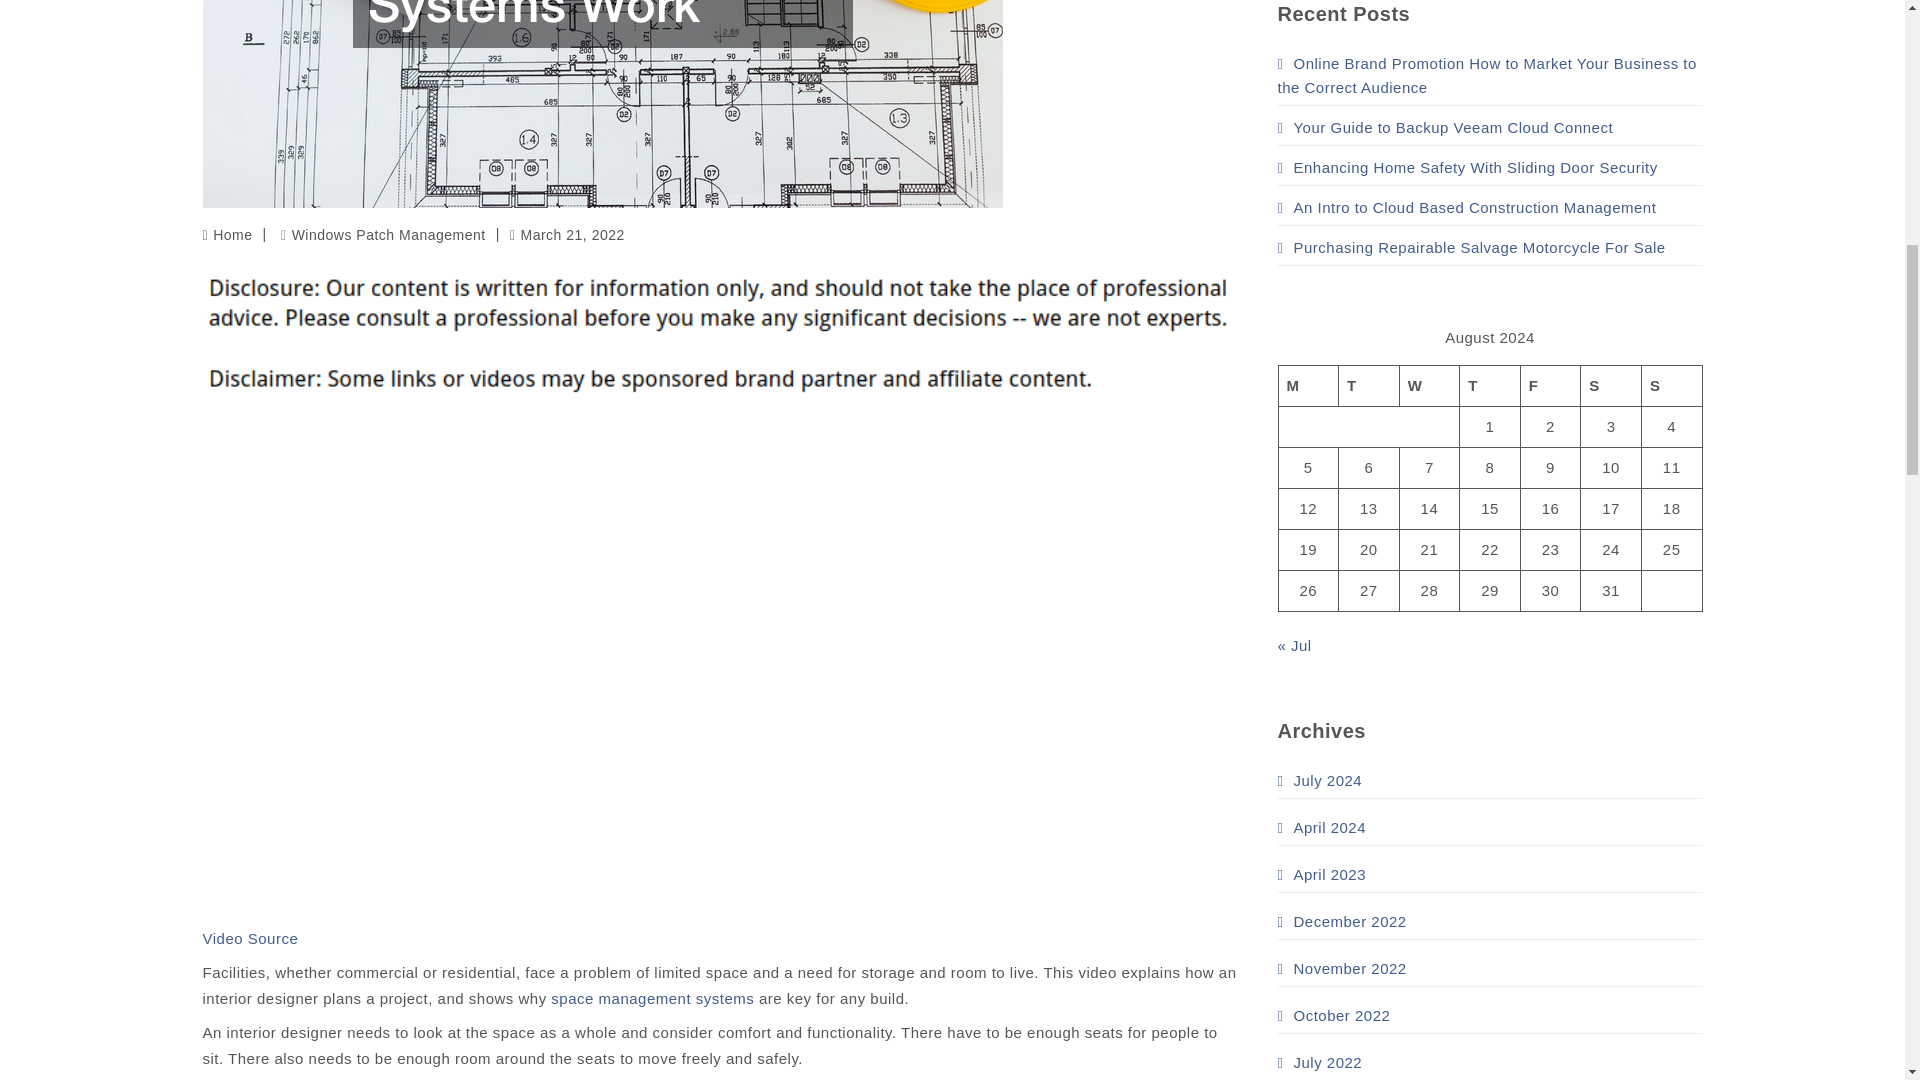 This screenshot has height=1080, width=1920. Describe the element at coordinates (1610, 386) in the screenshot. I see `Saturday` at that location.